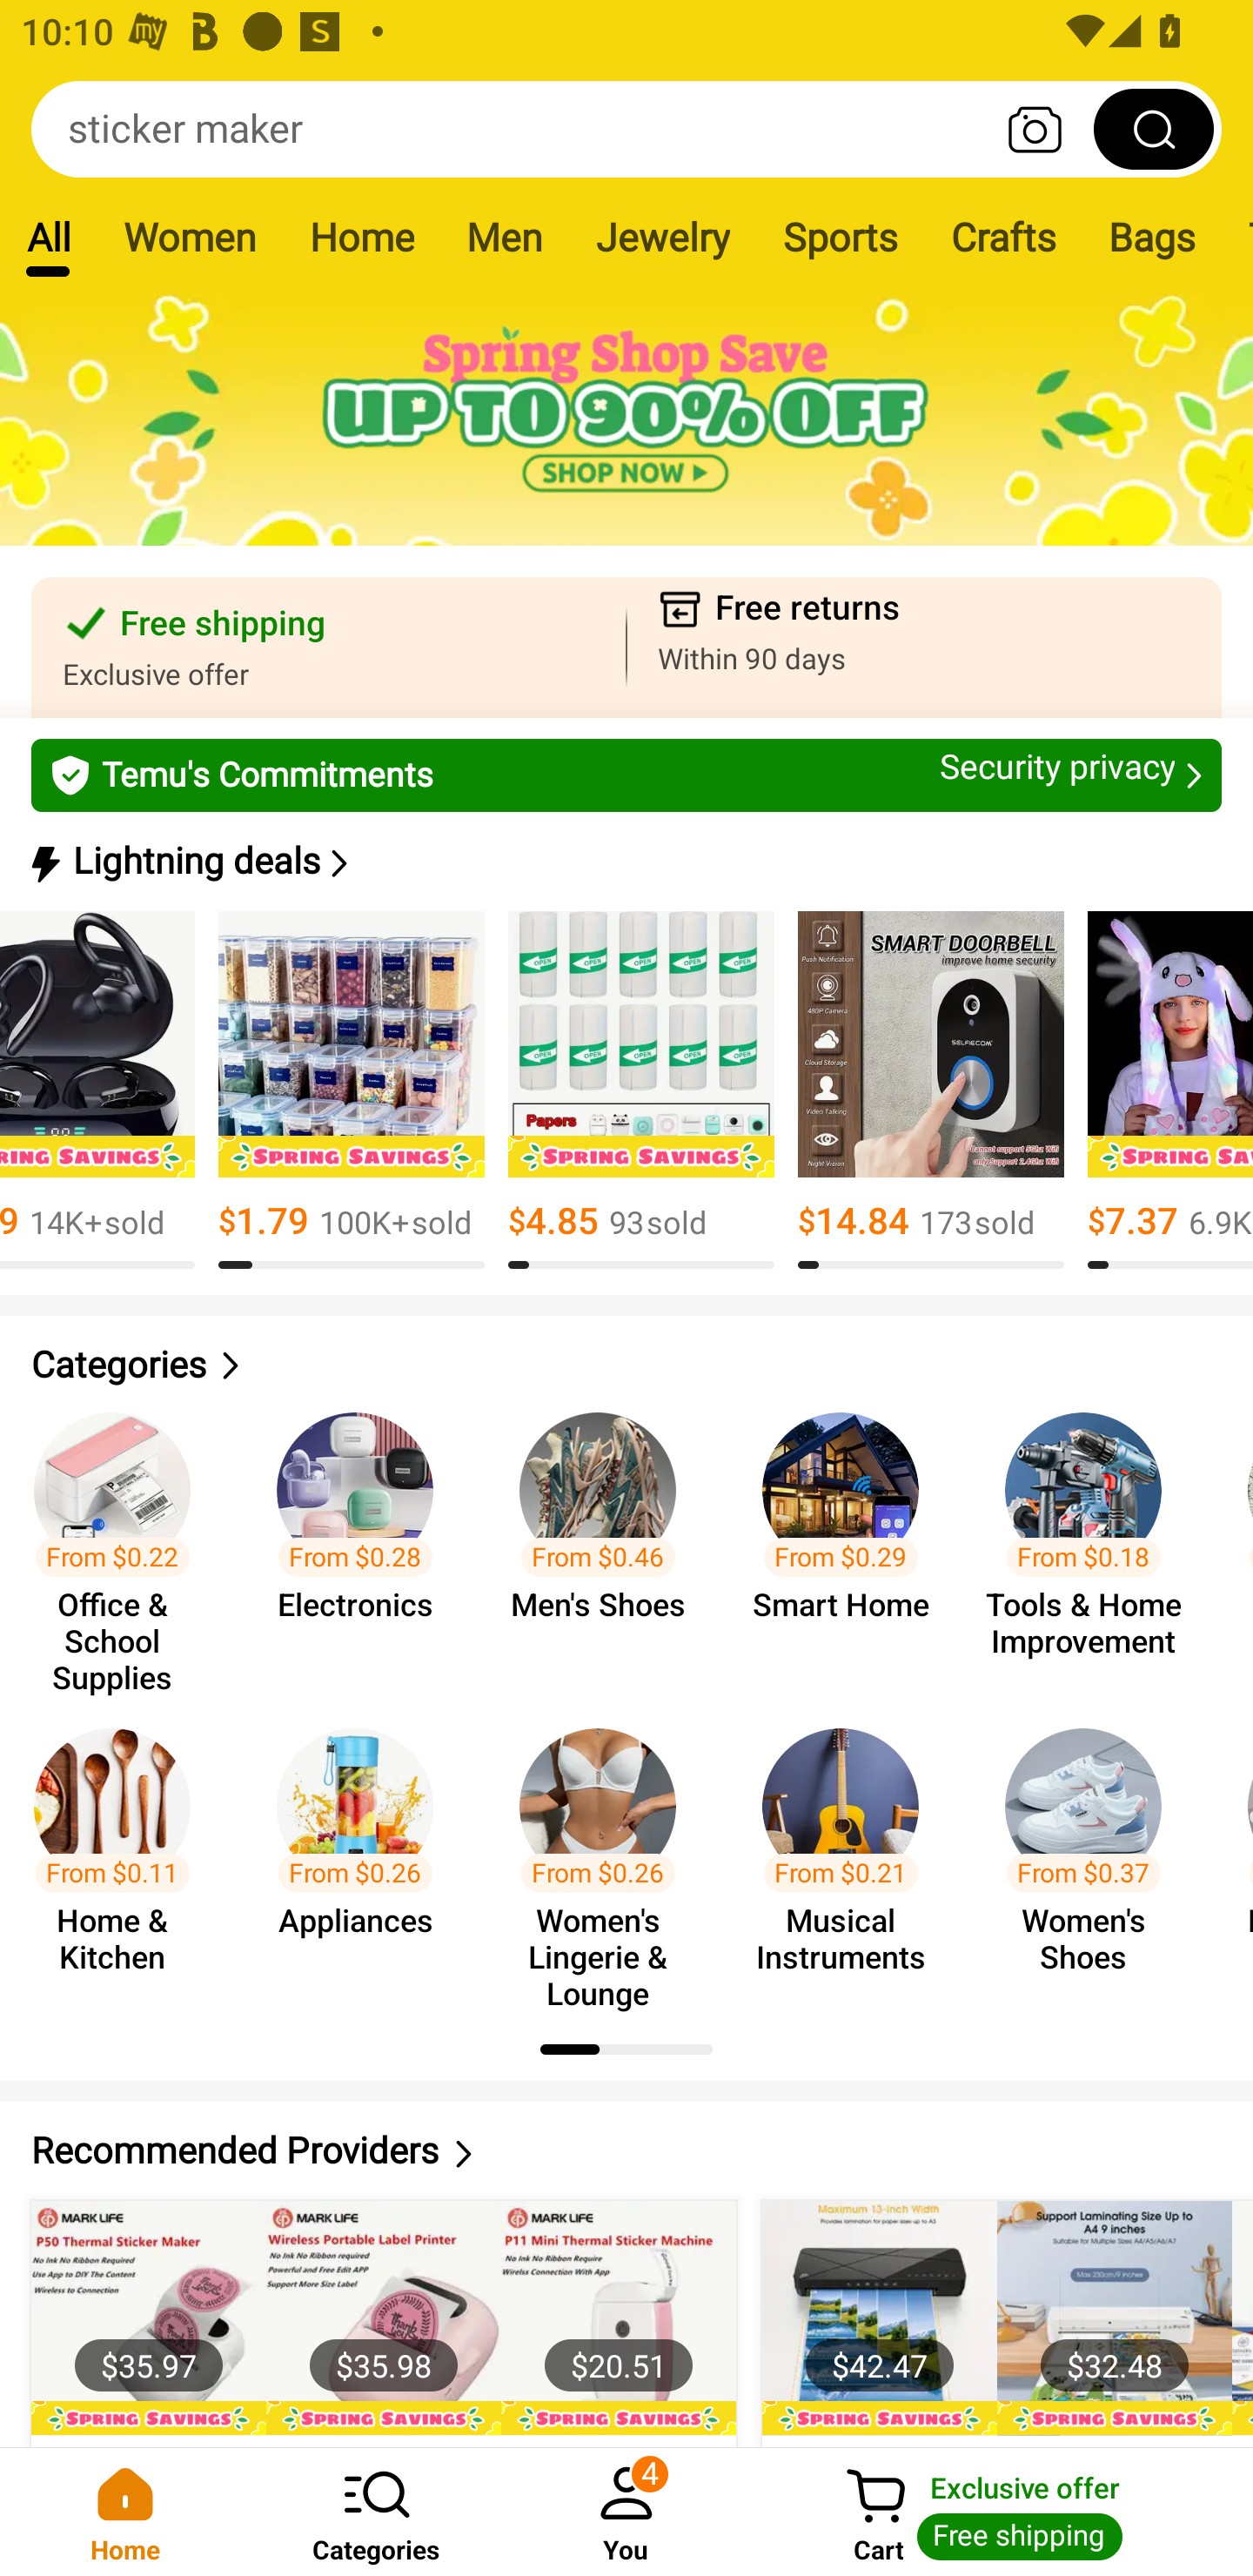 This screenshot has height=2576, width=1253. What do you see at coordinates (626, 775) in the screenshot?
I see `Temu's Commitments` at bounding box center [626, 775].